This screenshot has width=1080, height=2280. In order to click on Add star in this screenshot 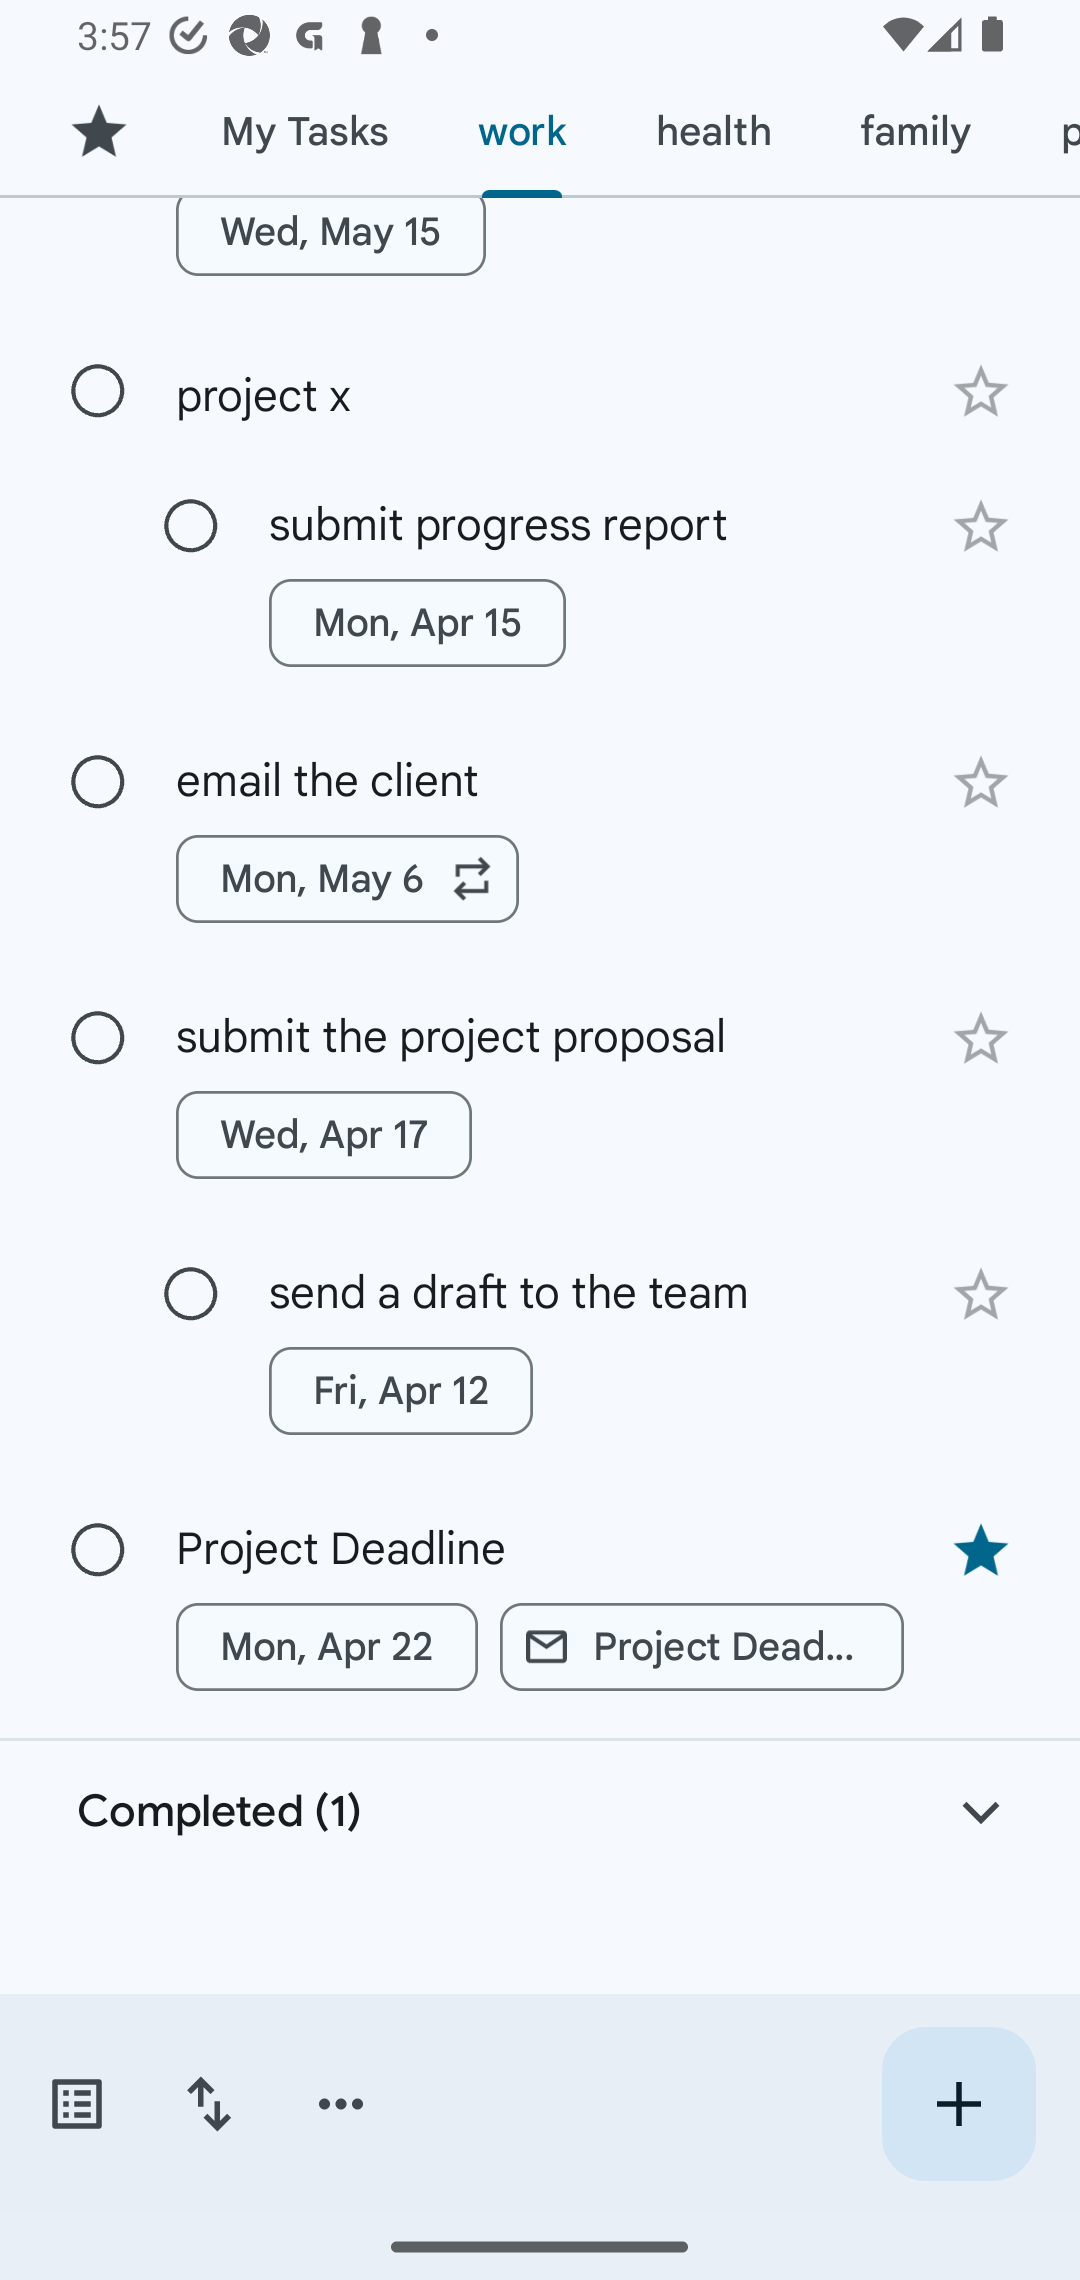, I will do `click(980, 392)`.